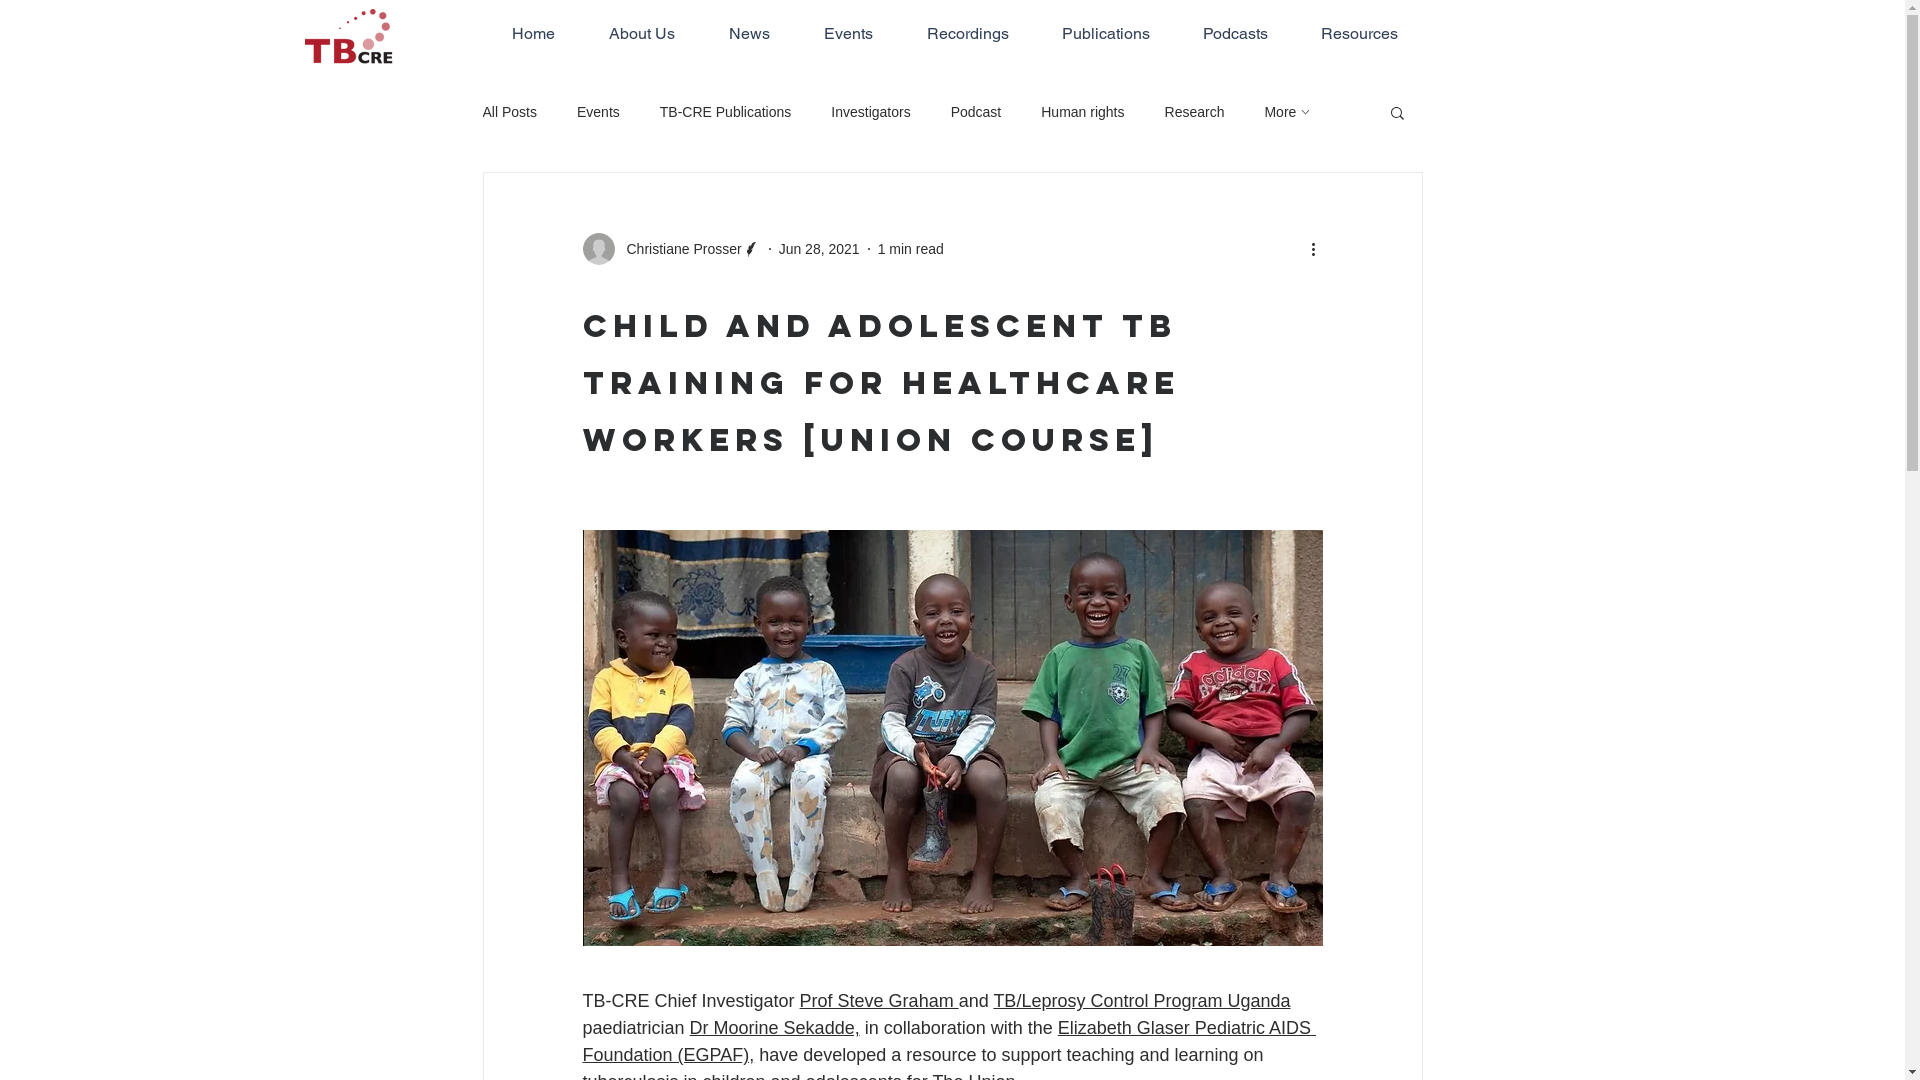 This screenshot has width=1920, height=1080. What do you see at coordinates (849, 34) in the screenshot?
I see `Events` at bounding box center [849, 34].